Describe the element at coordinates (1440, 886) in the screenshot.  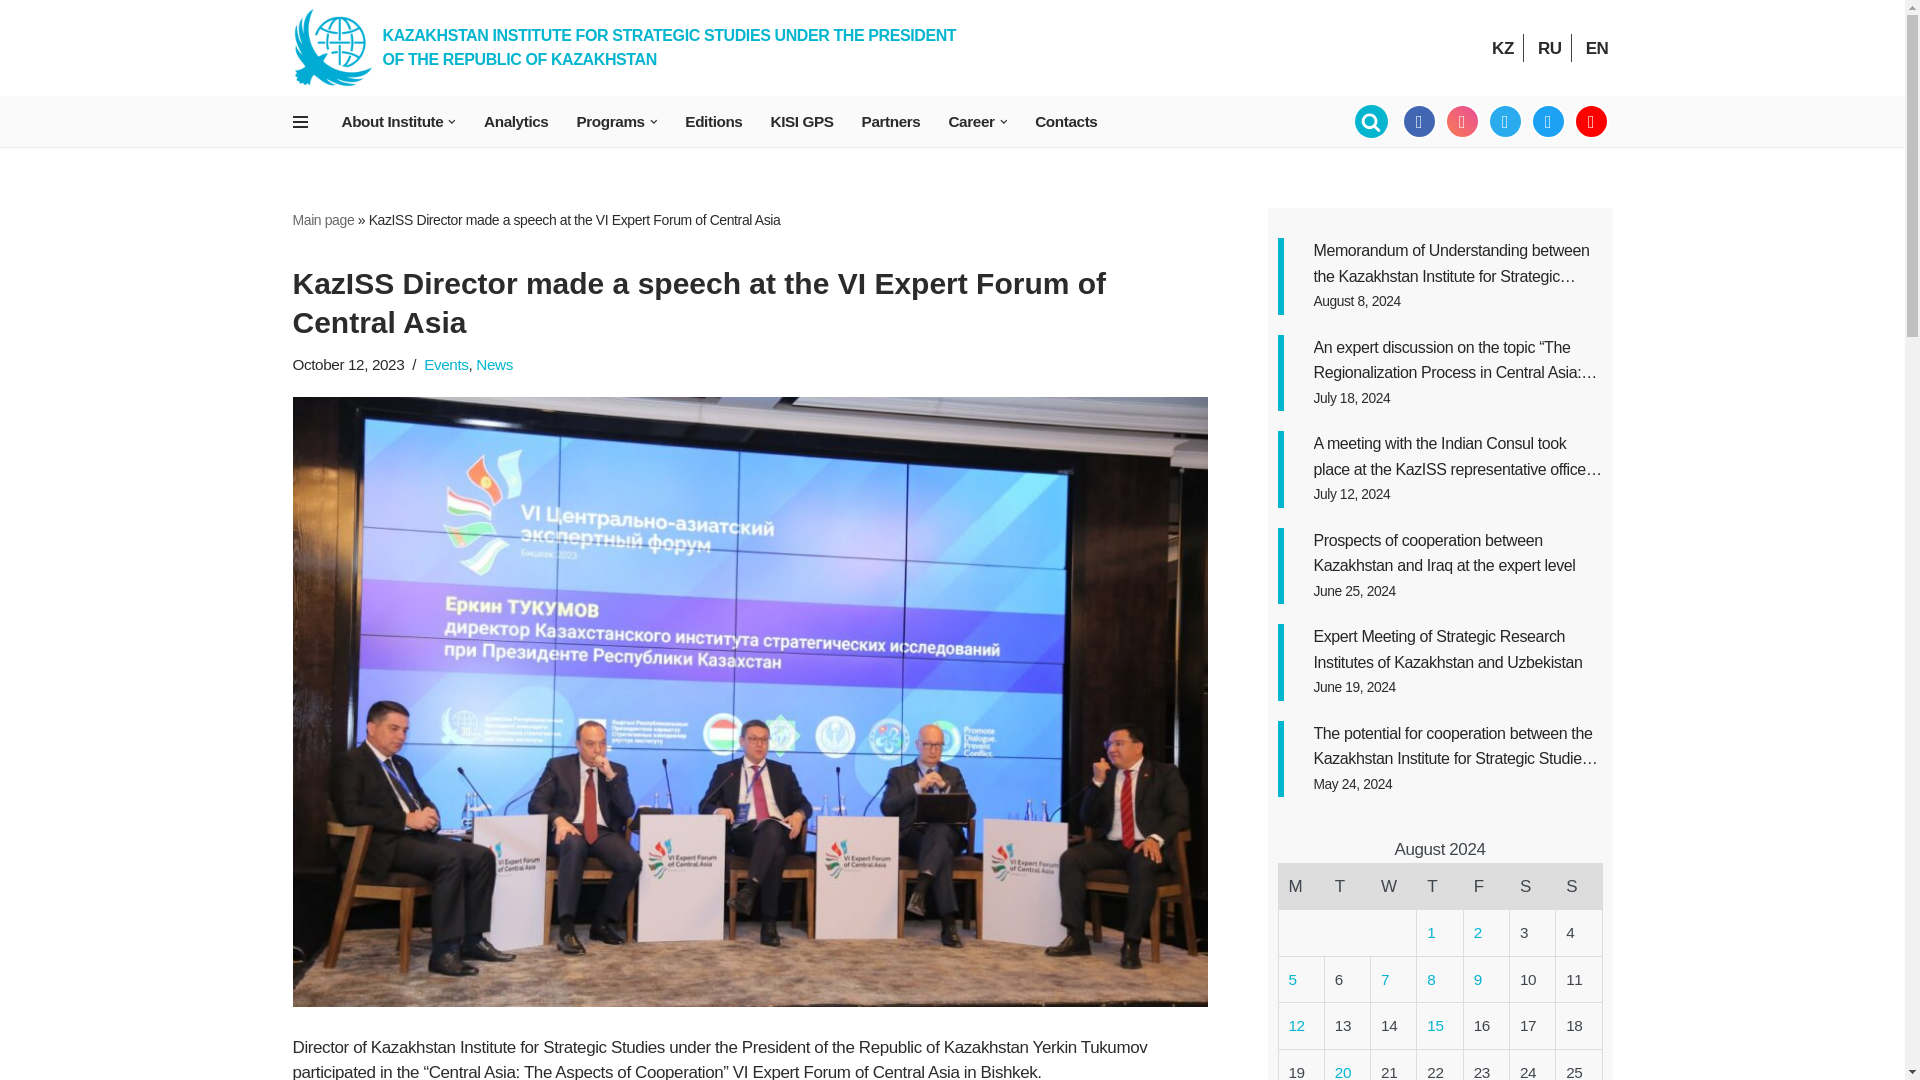
I see `Thursday` at that location.